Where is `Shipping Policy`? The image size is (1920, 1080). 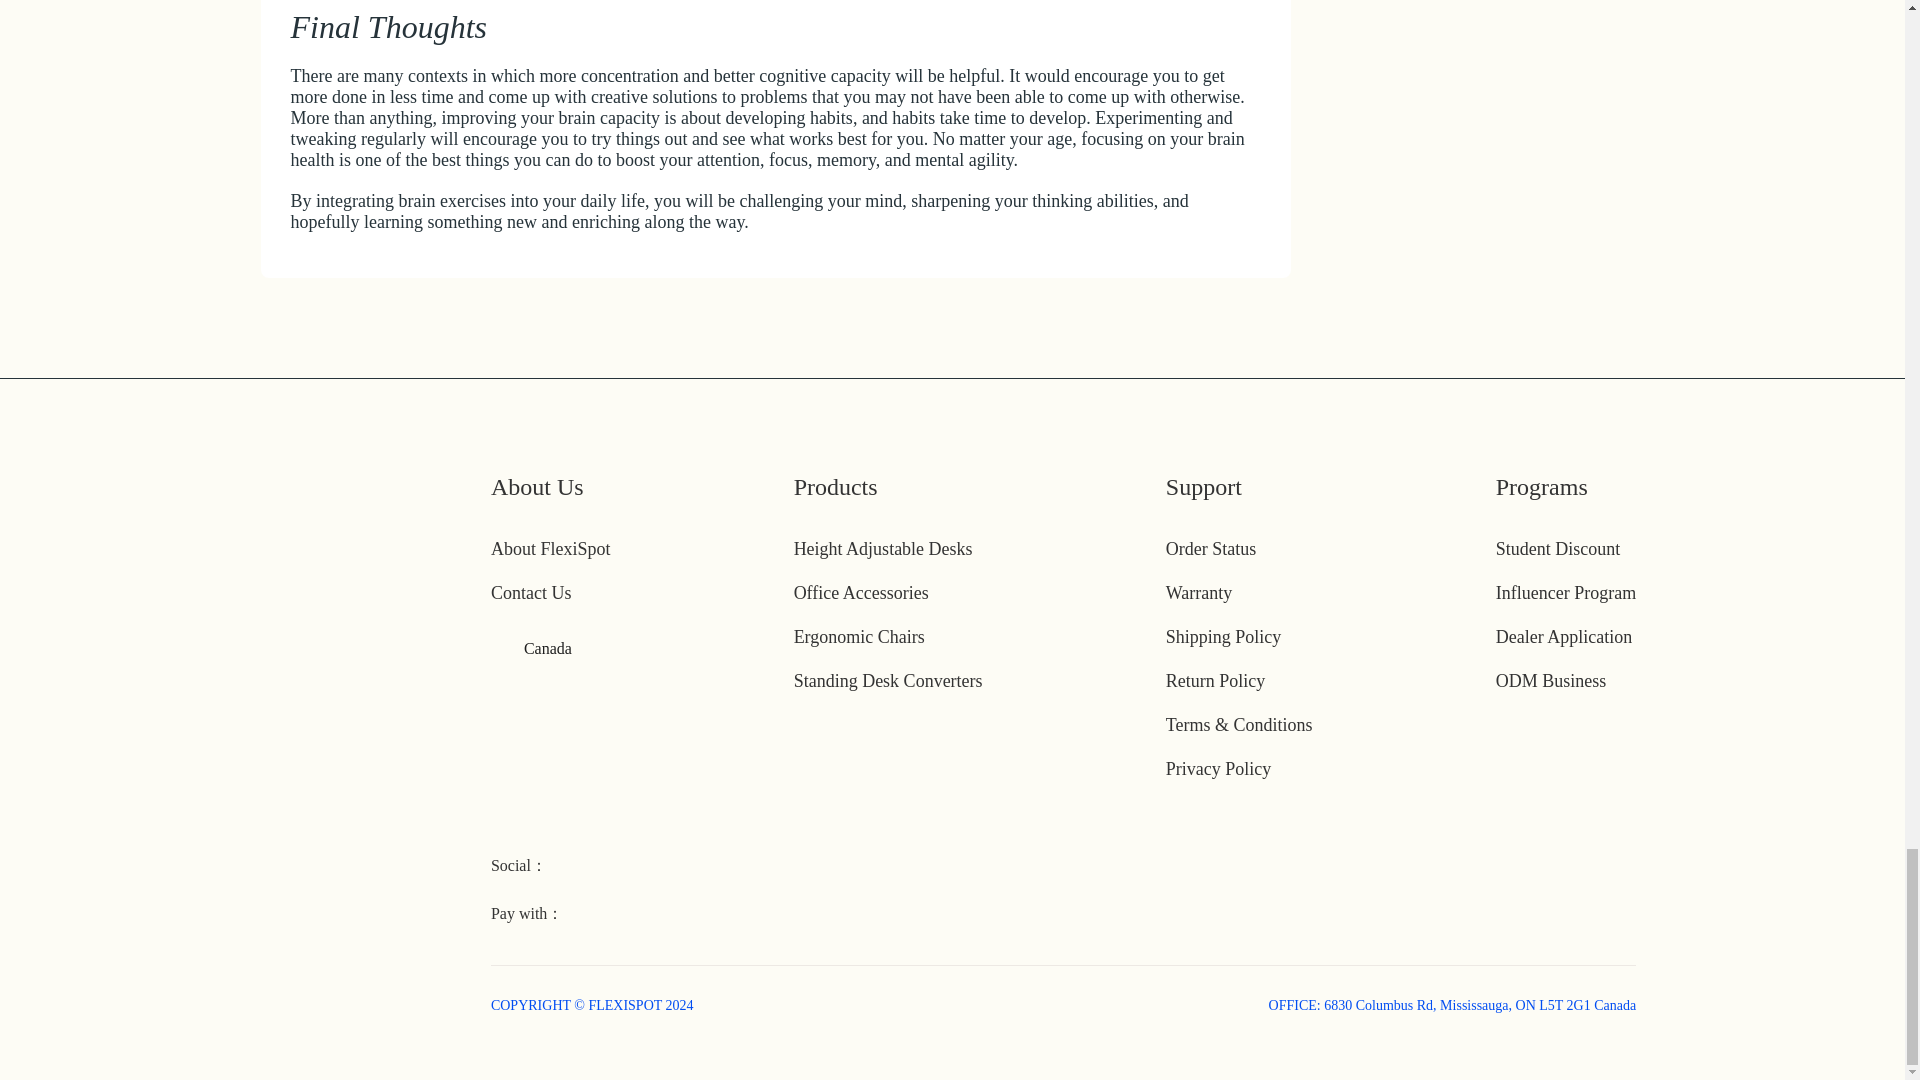
Shipping Policy is located at coordinates (1224, 636).